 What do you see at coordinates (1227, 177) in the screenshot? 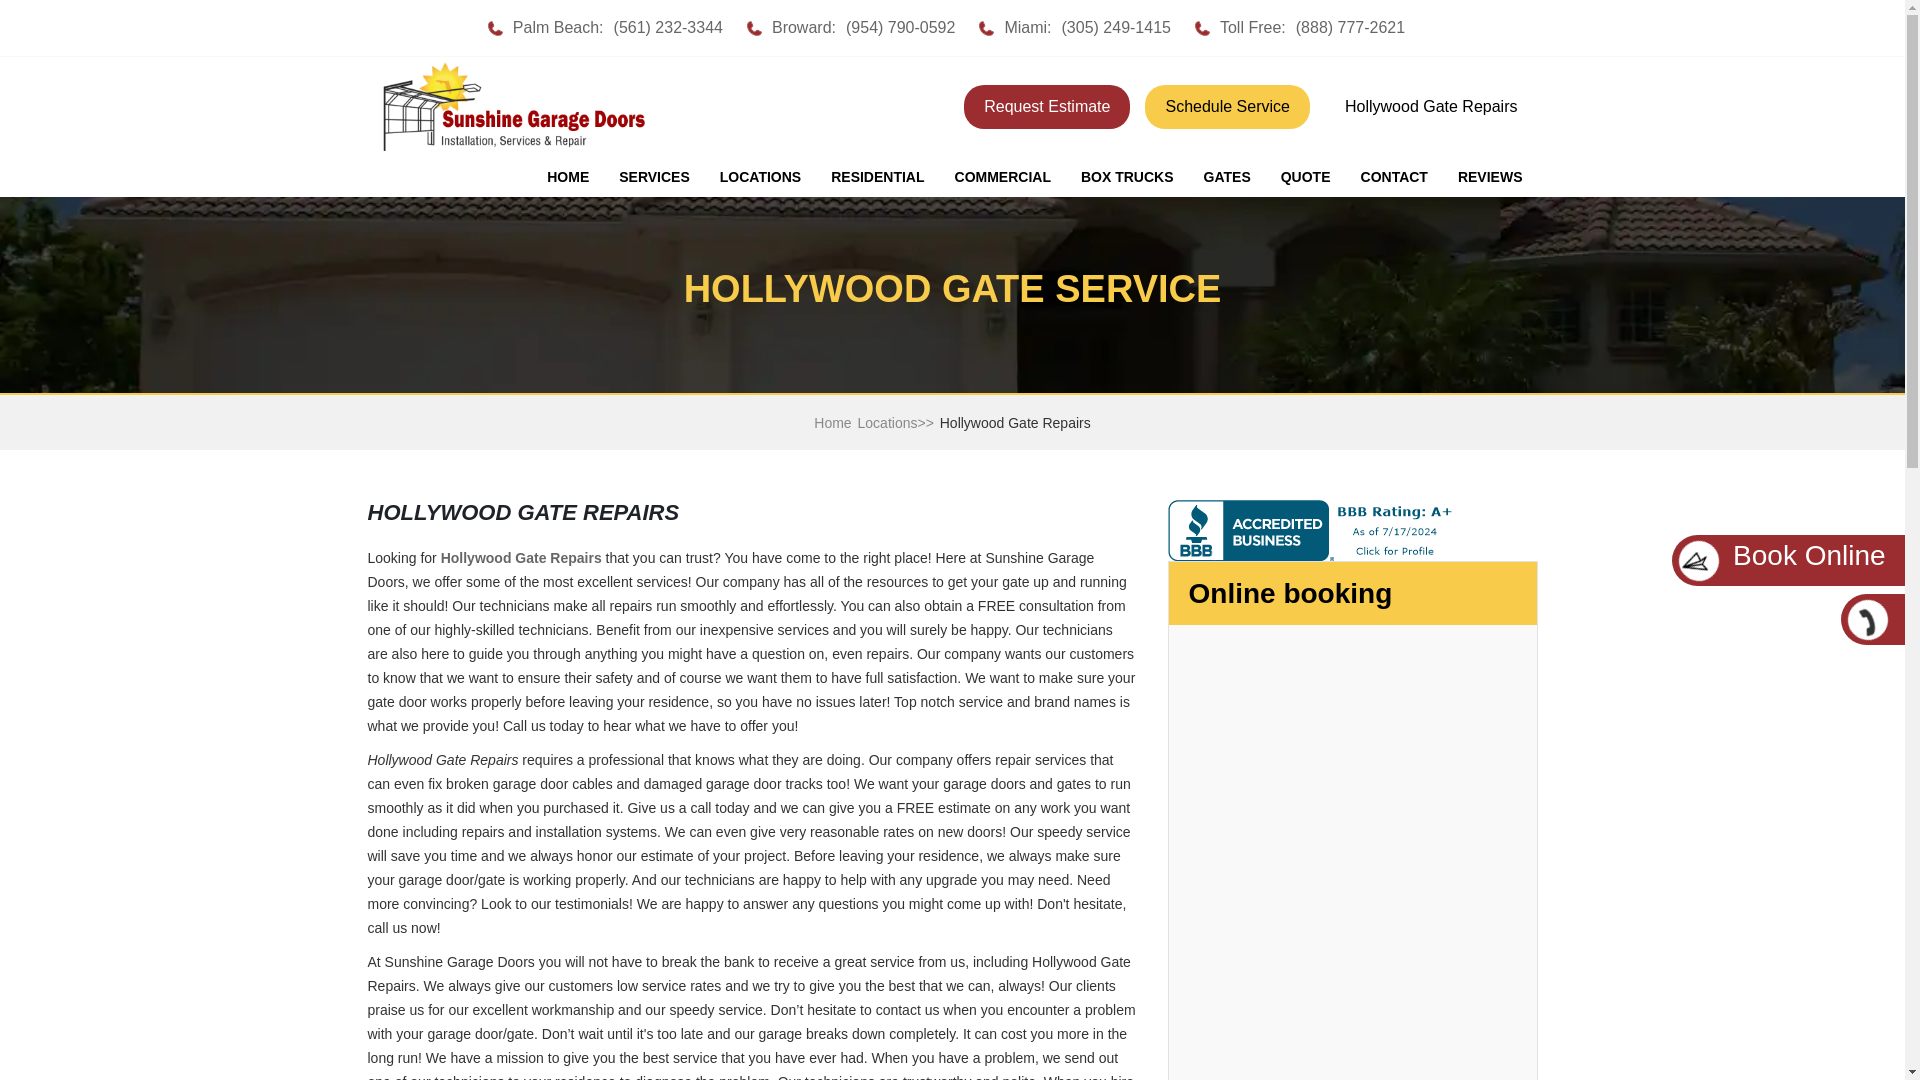
I see `GATES` at bounding box center [1227, 177].